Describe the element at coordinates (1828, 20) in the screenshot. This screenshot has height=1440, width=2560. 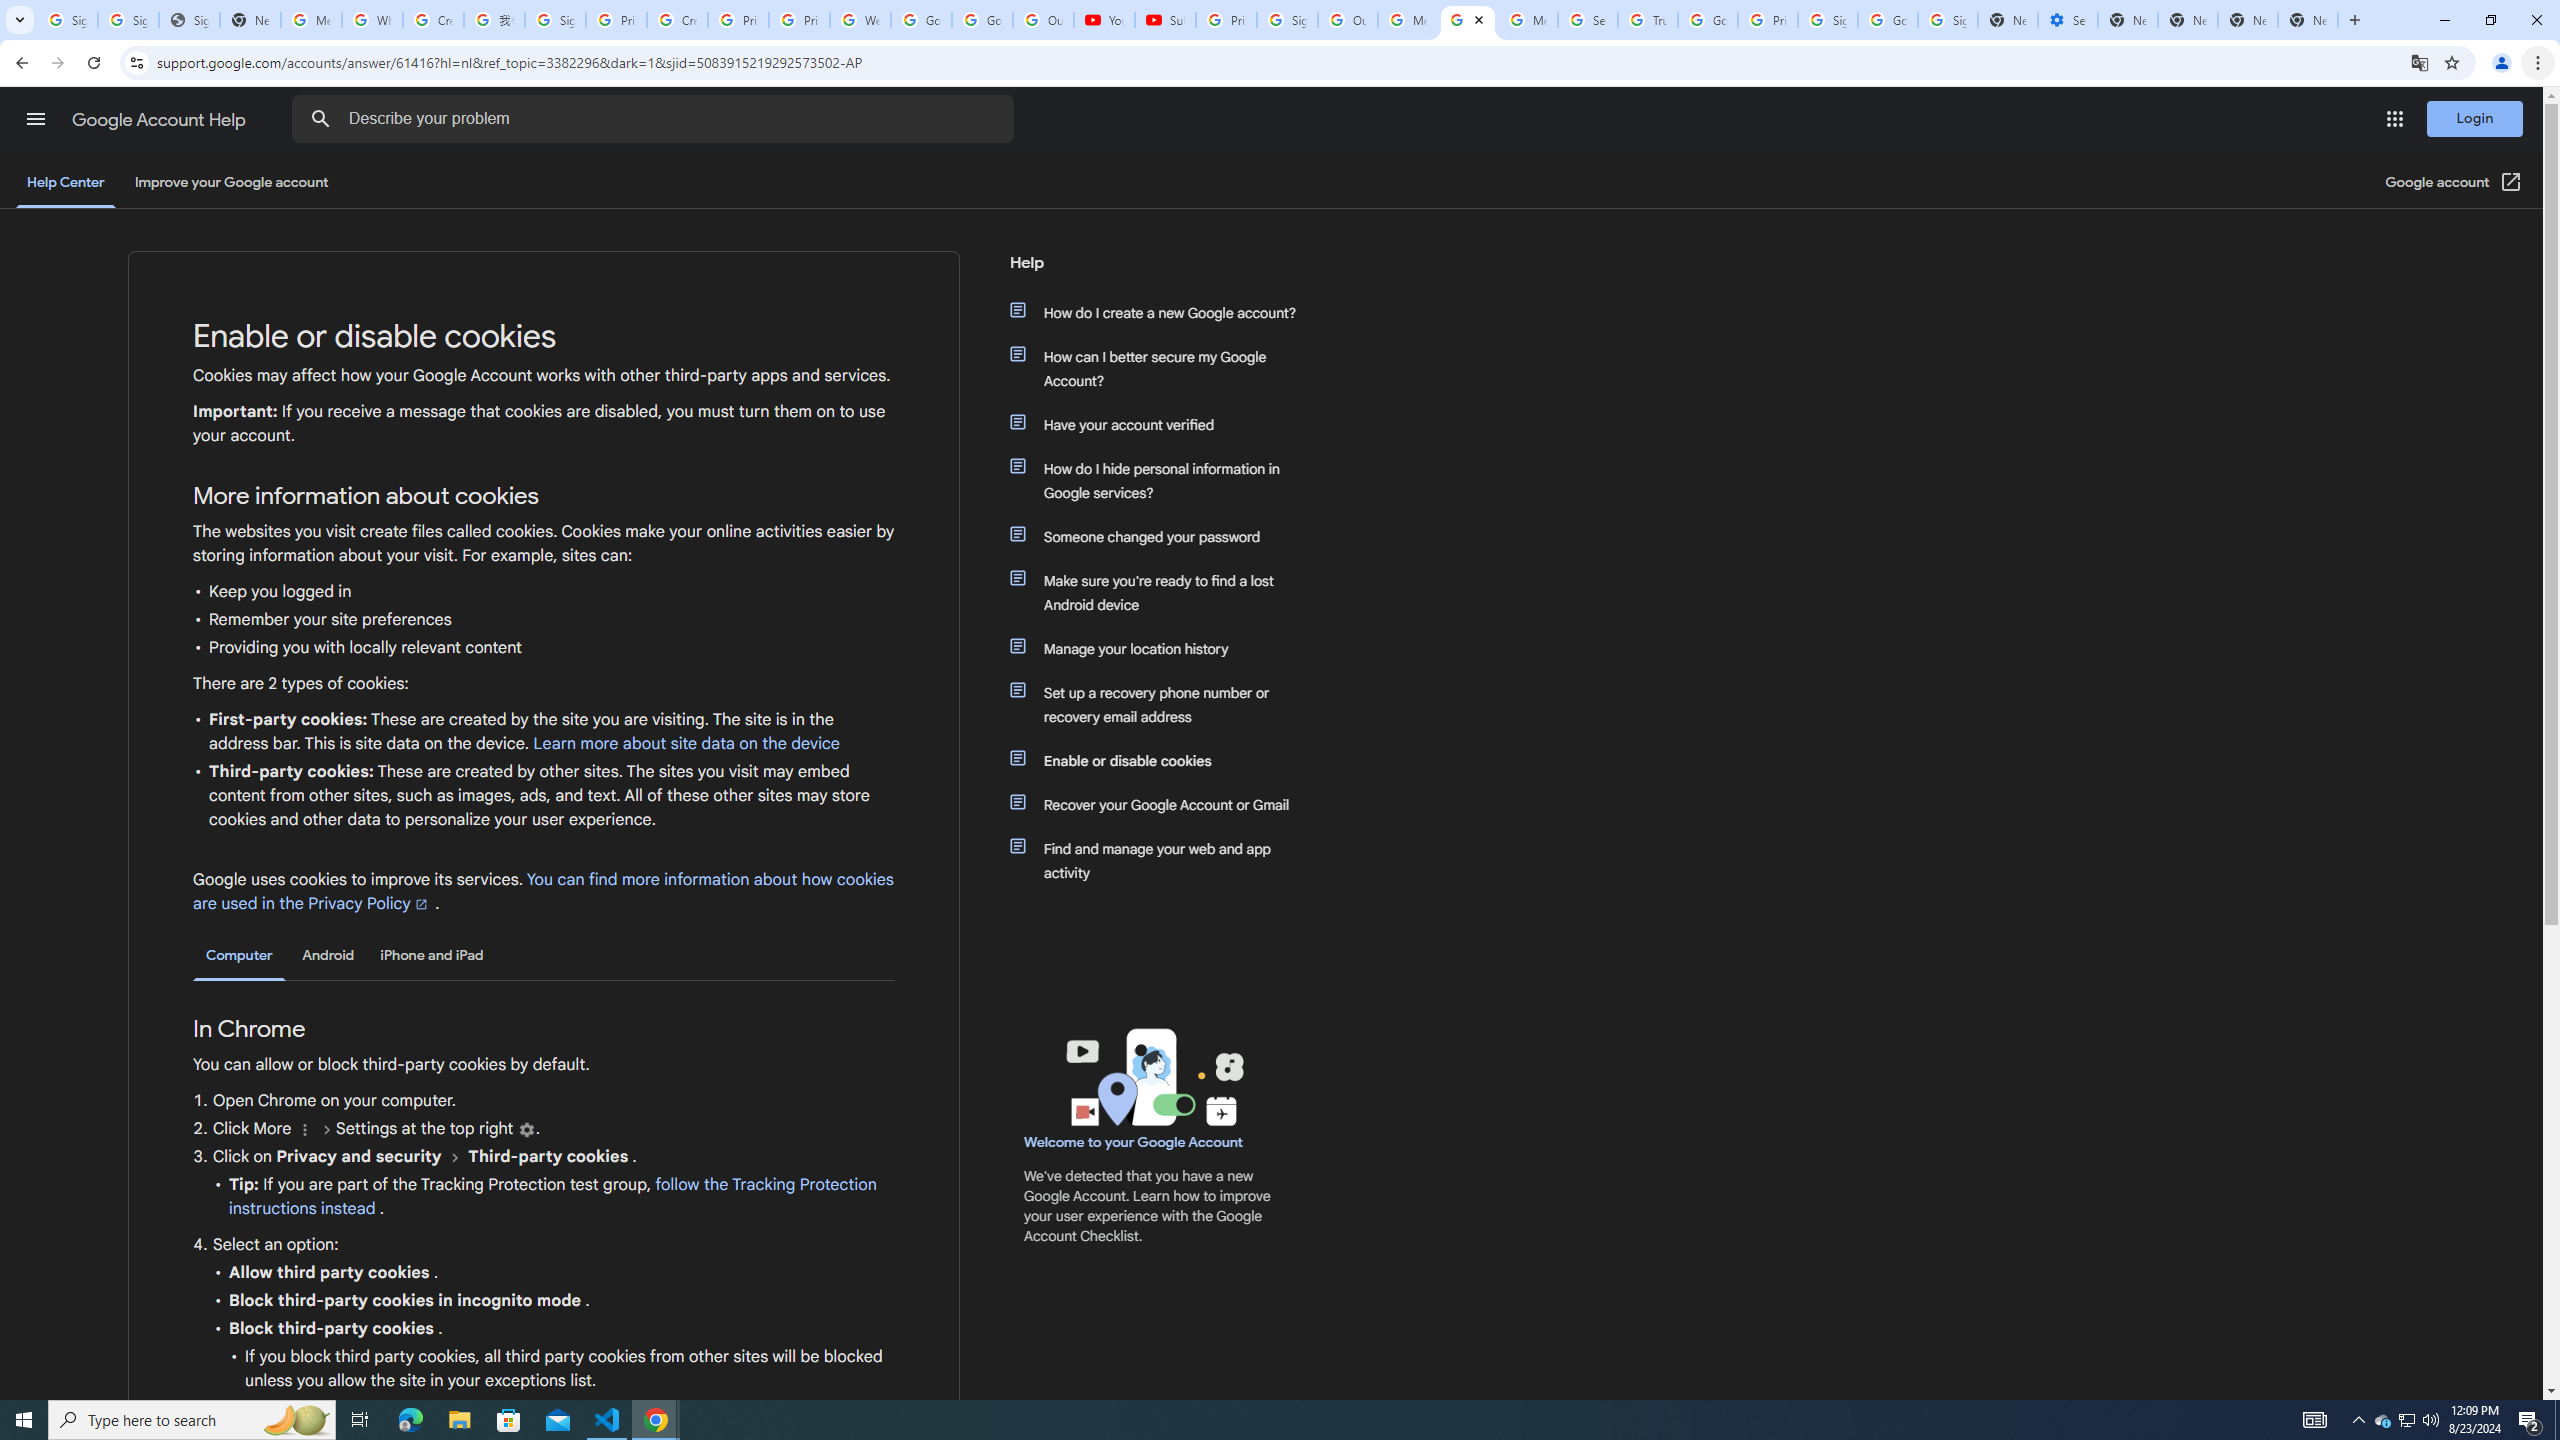
I see `Sign in - Google Accounts` at that location.